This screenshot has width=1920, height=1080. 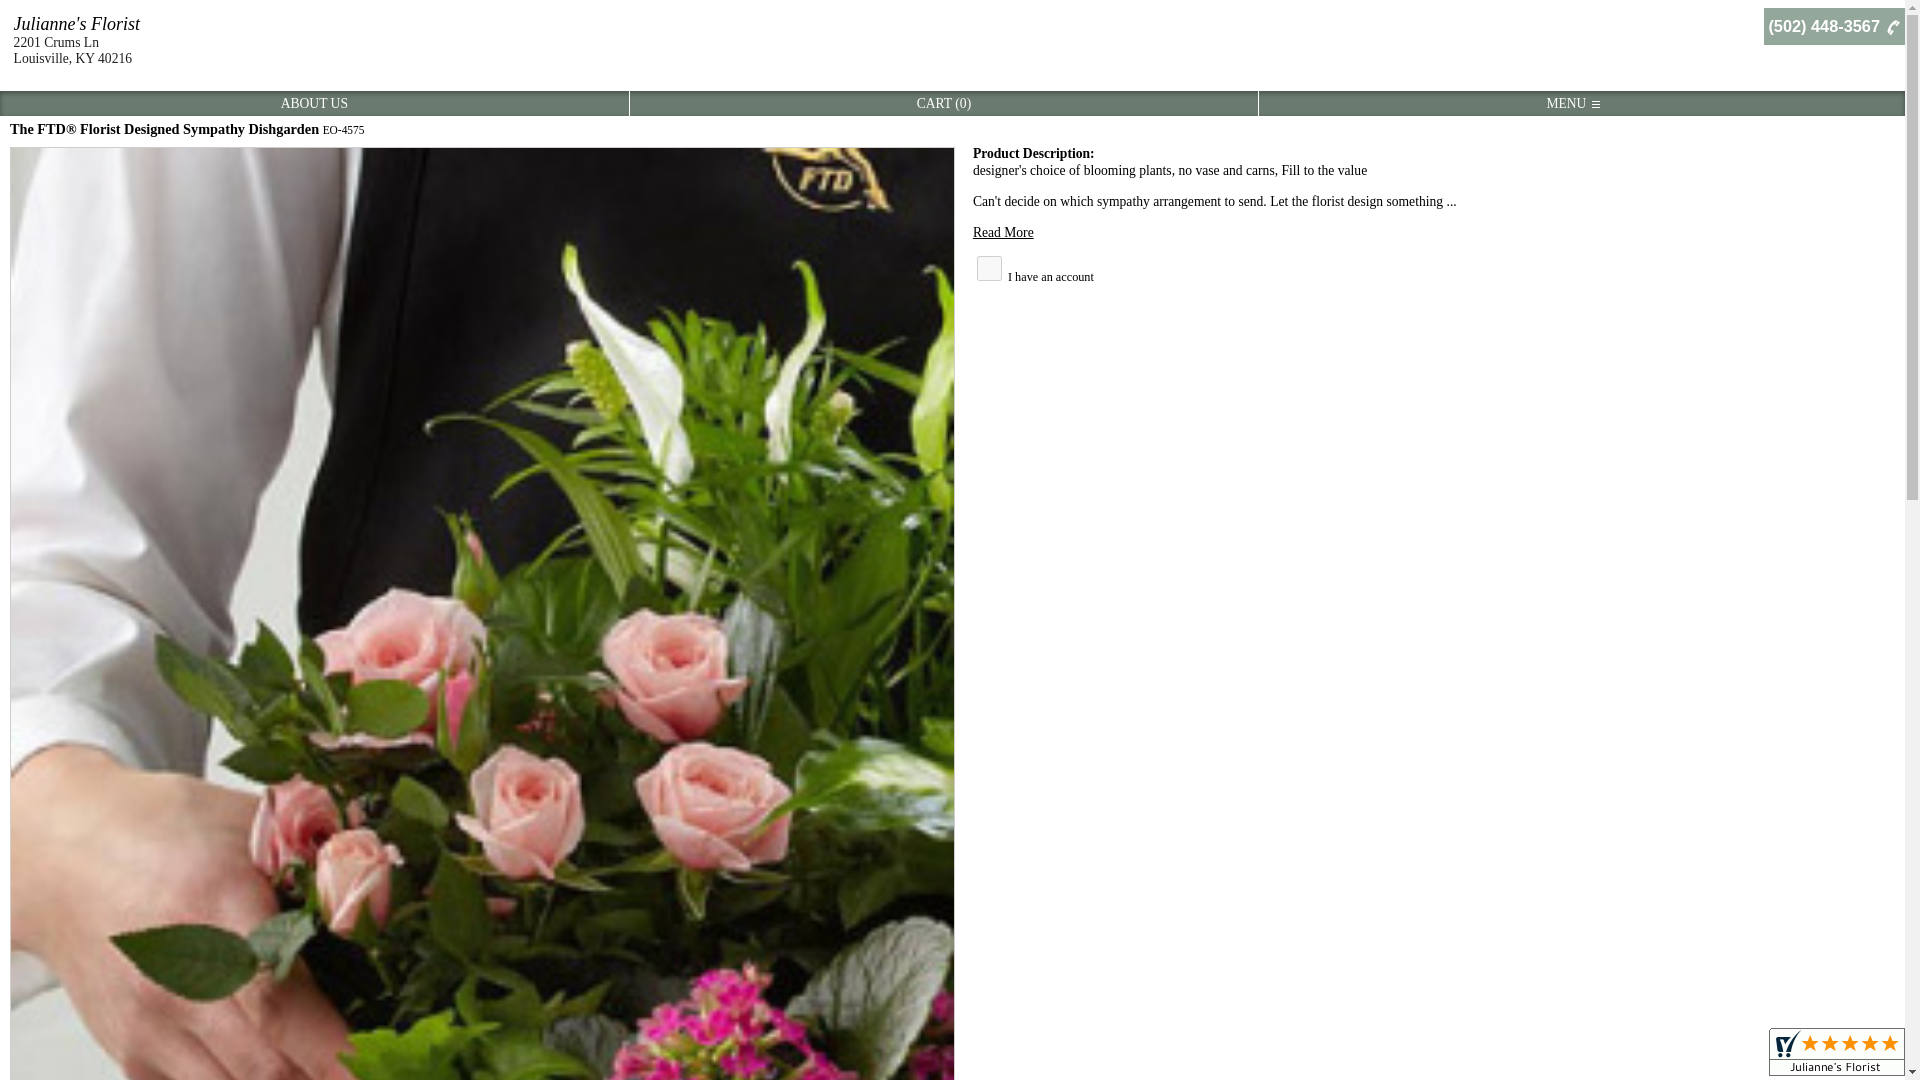 What do you see at coordinates (990, 268) in the screenshot?
I see `Y` at bounding box center [990, 268].